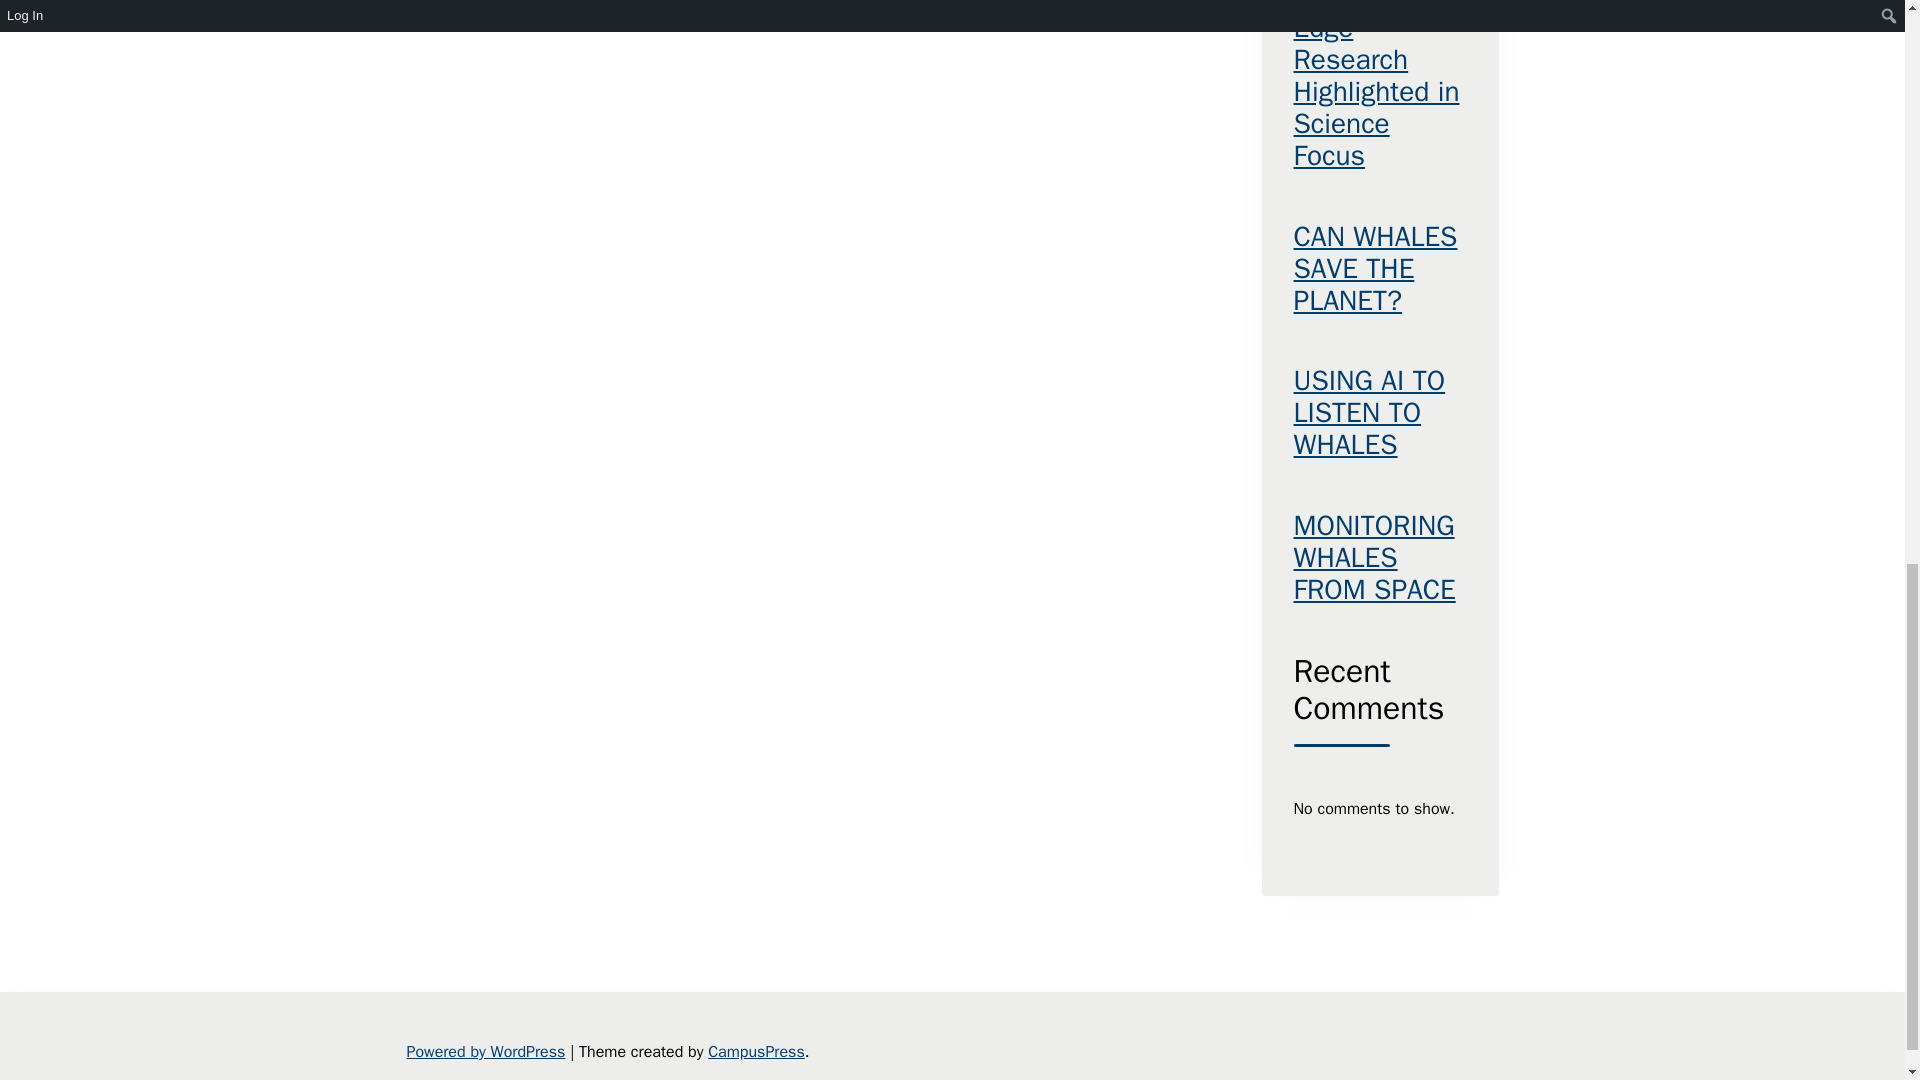 This screenshot has width=1920, height=1080. Describe the element at coordinates (1380, 269) in the screenshot. I see `CAN WHALES SAVE THE PLANET?` at that location.